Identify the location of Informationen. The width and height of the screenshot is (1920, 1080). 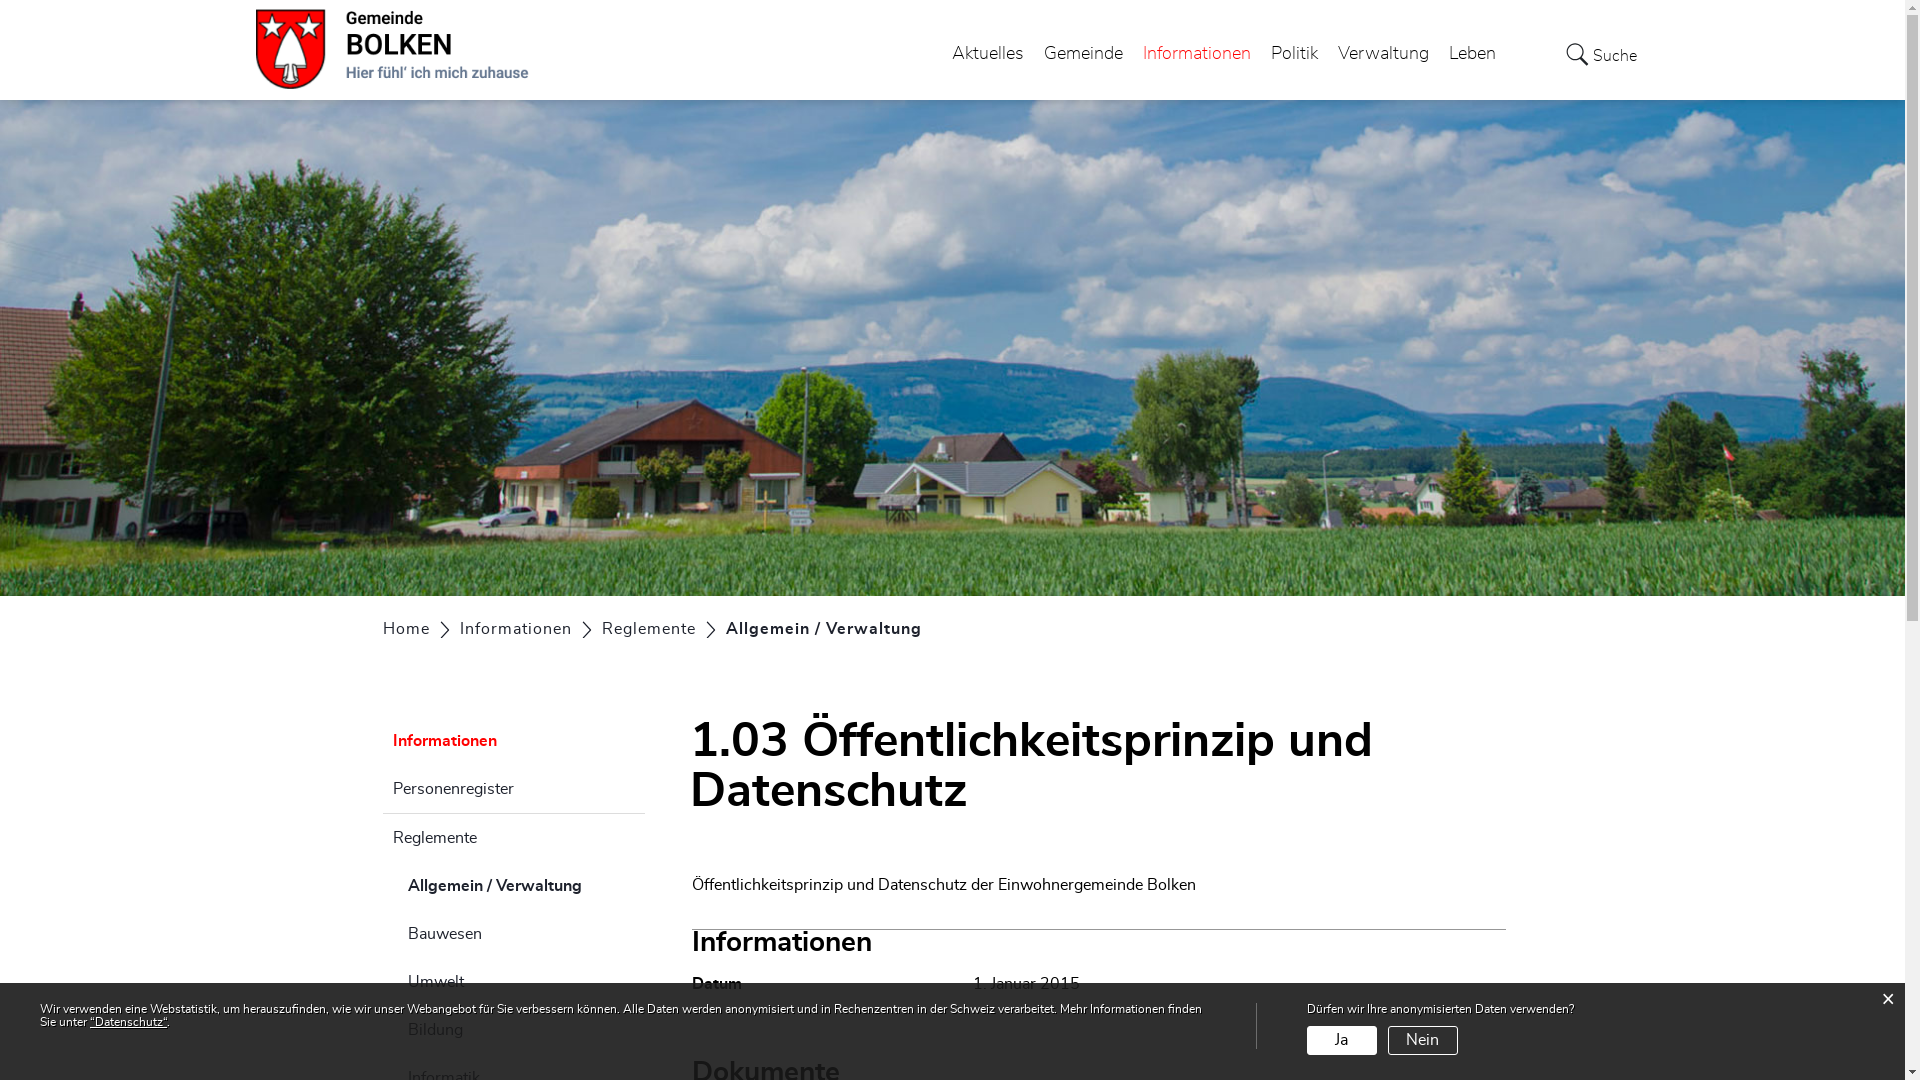
(1196, 54).